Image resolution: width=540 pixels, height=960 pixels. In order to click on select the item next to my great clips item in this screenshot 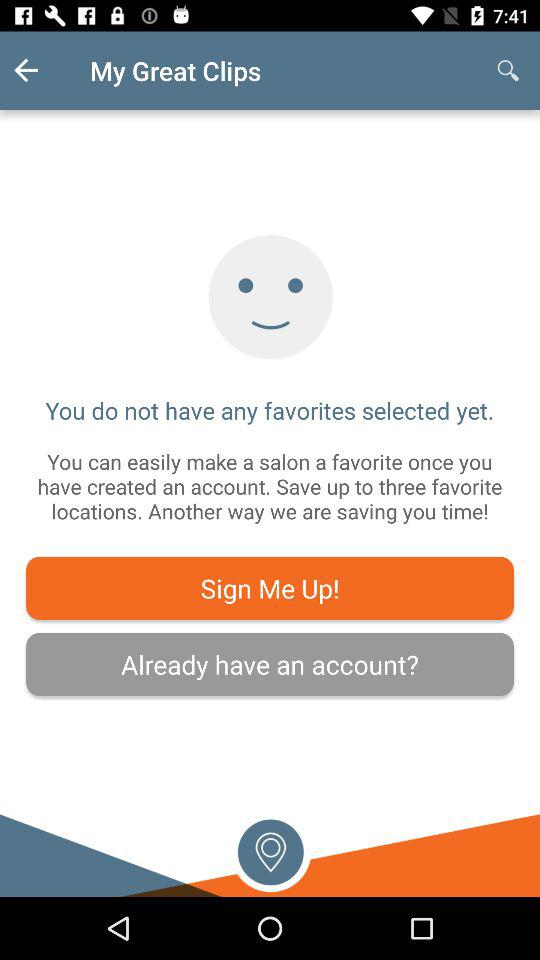, I will do `click(508, 70)`.